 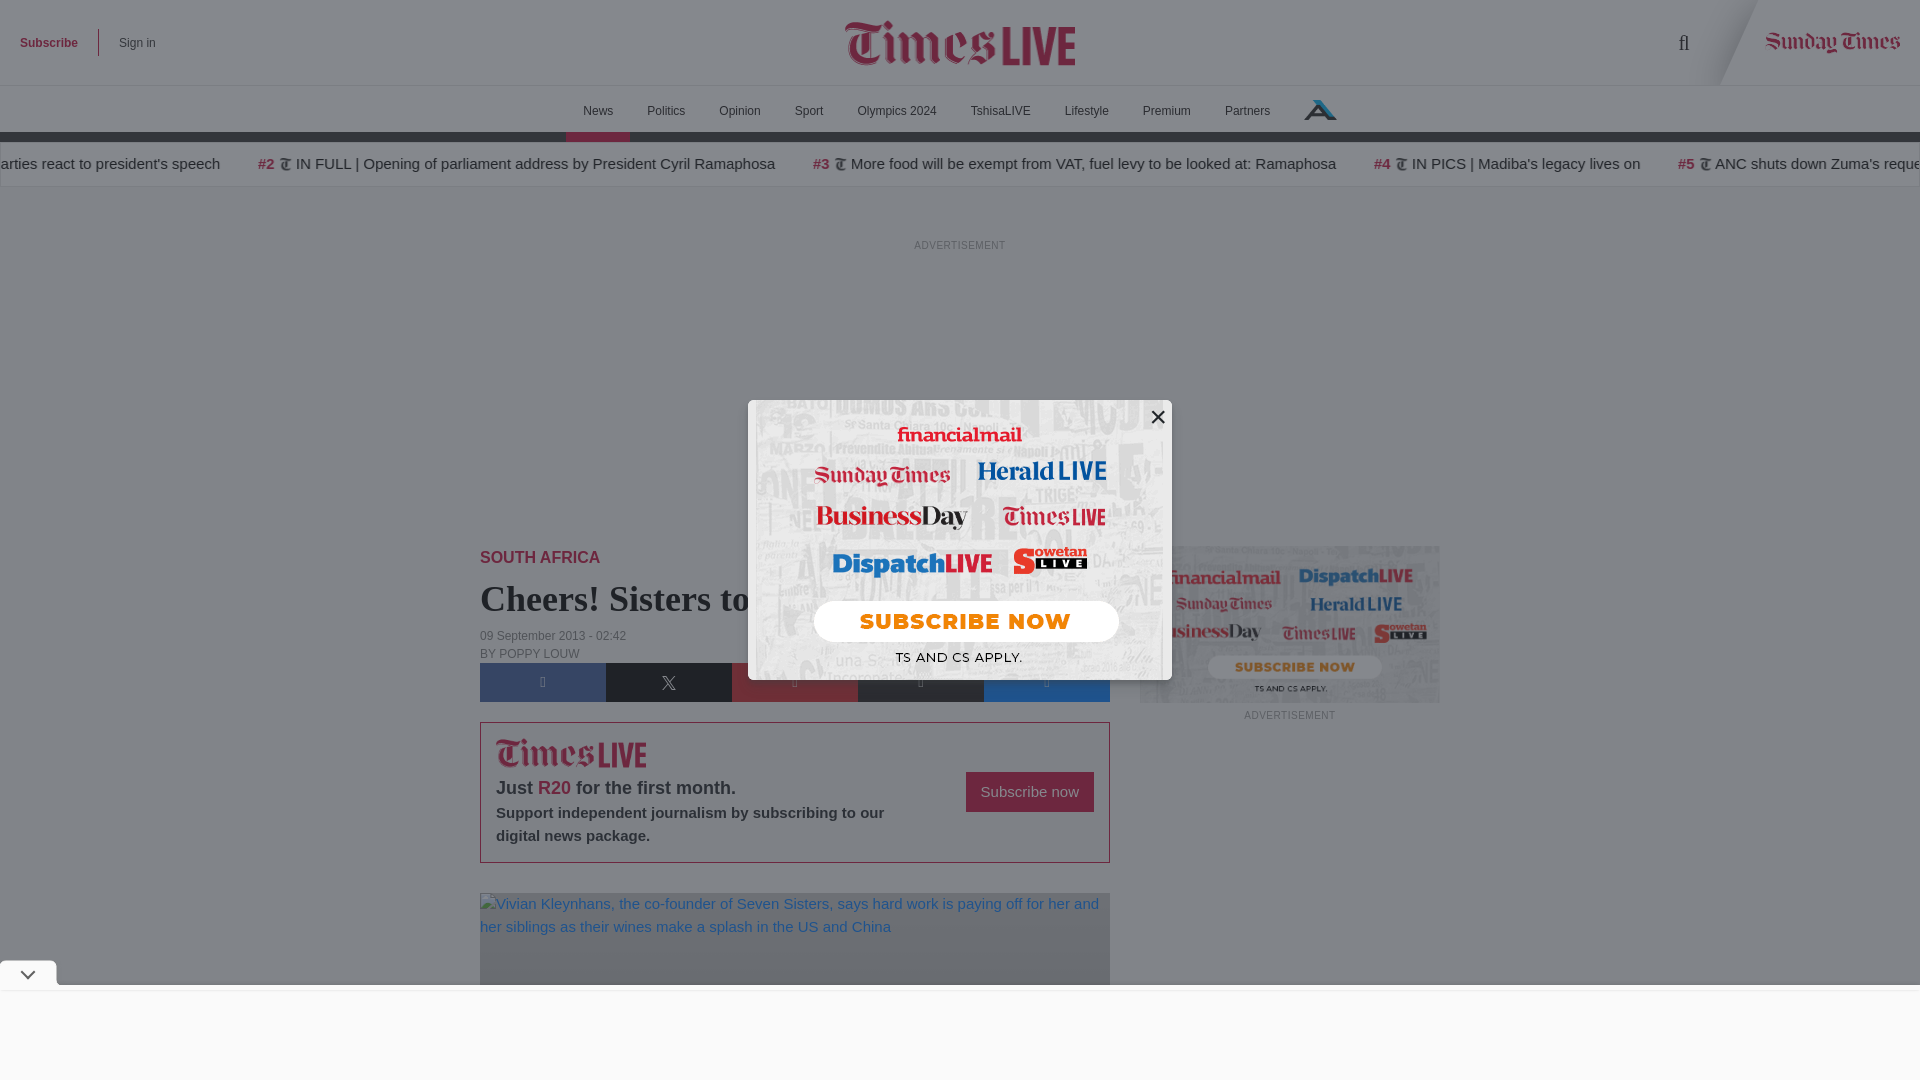 I want to click on Olympics 2024, so click(x=896, y=111).